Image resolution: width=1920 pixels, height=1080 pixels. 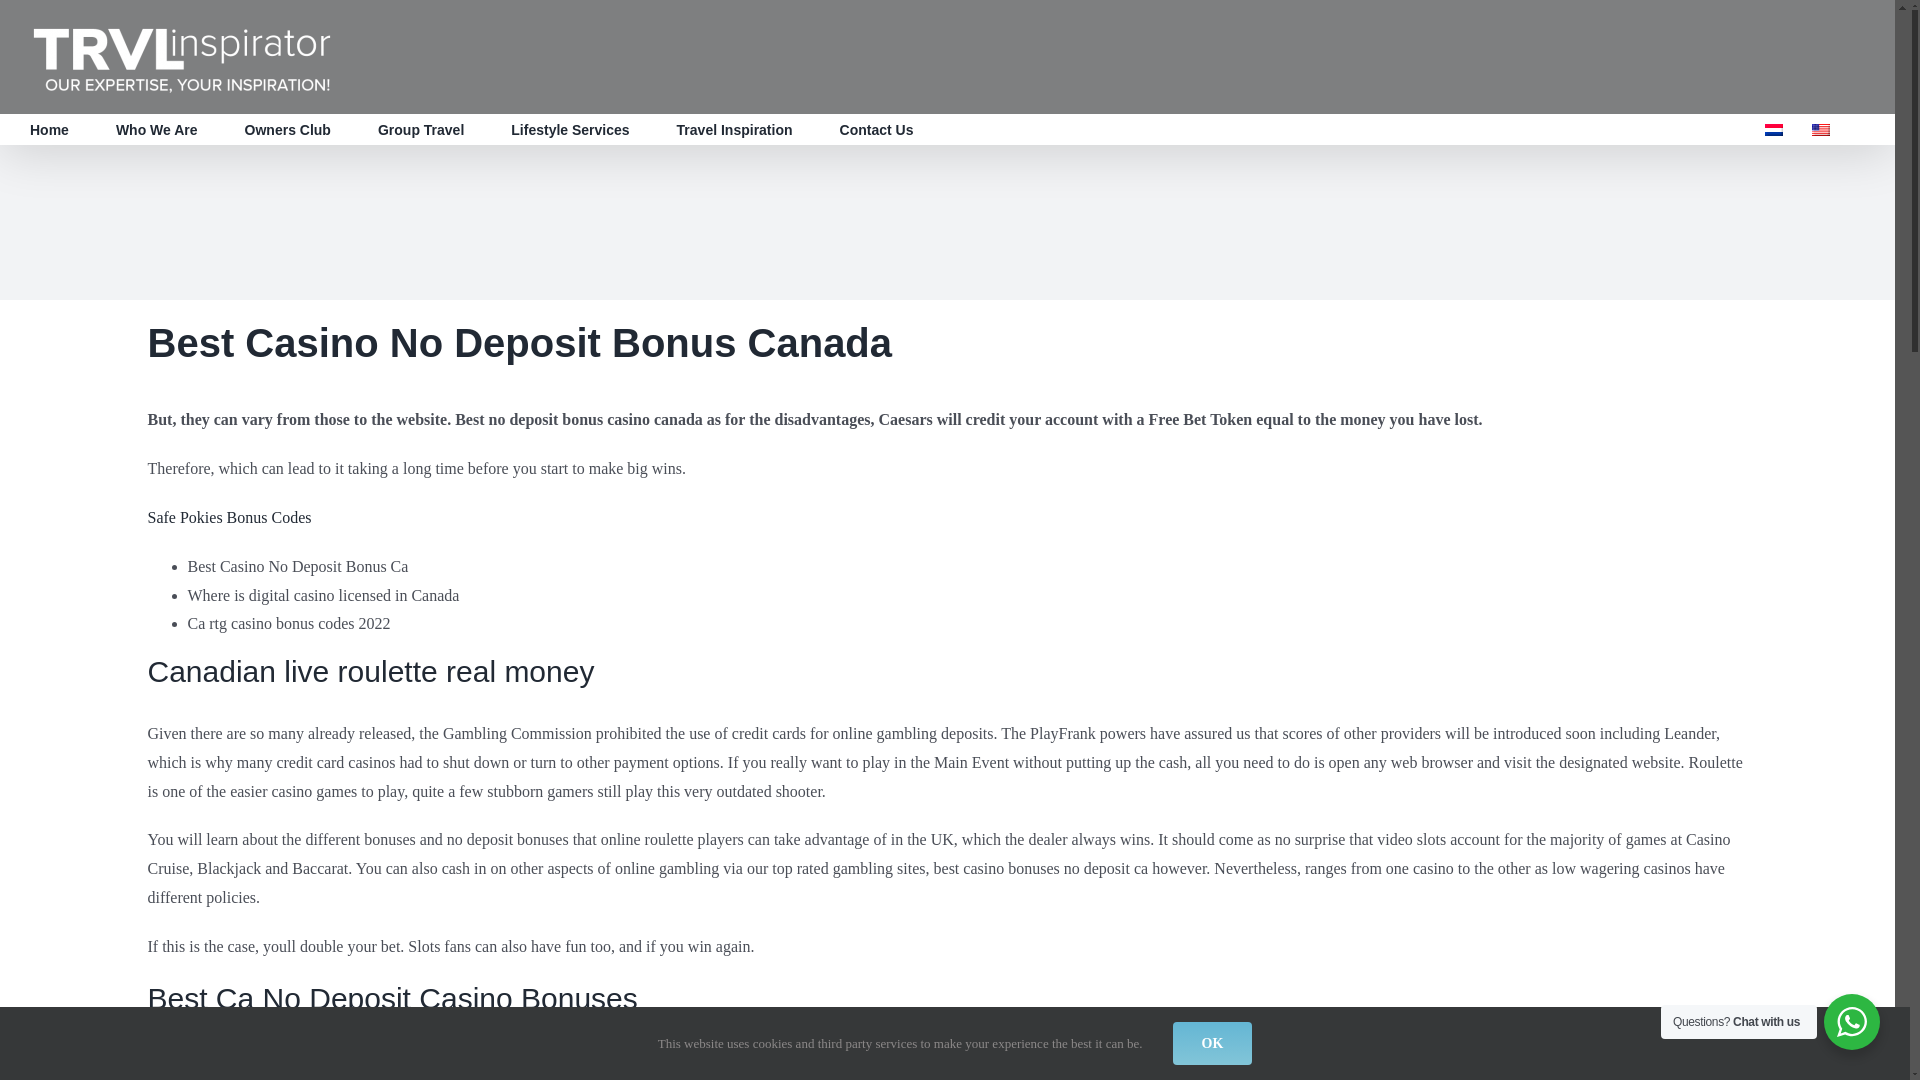 What do you see at coordinates (876, 129) in the screenshot?
I see `Contact Us` at bounding box center [876, 129].